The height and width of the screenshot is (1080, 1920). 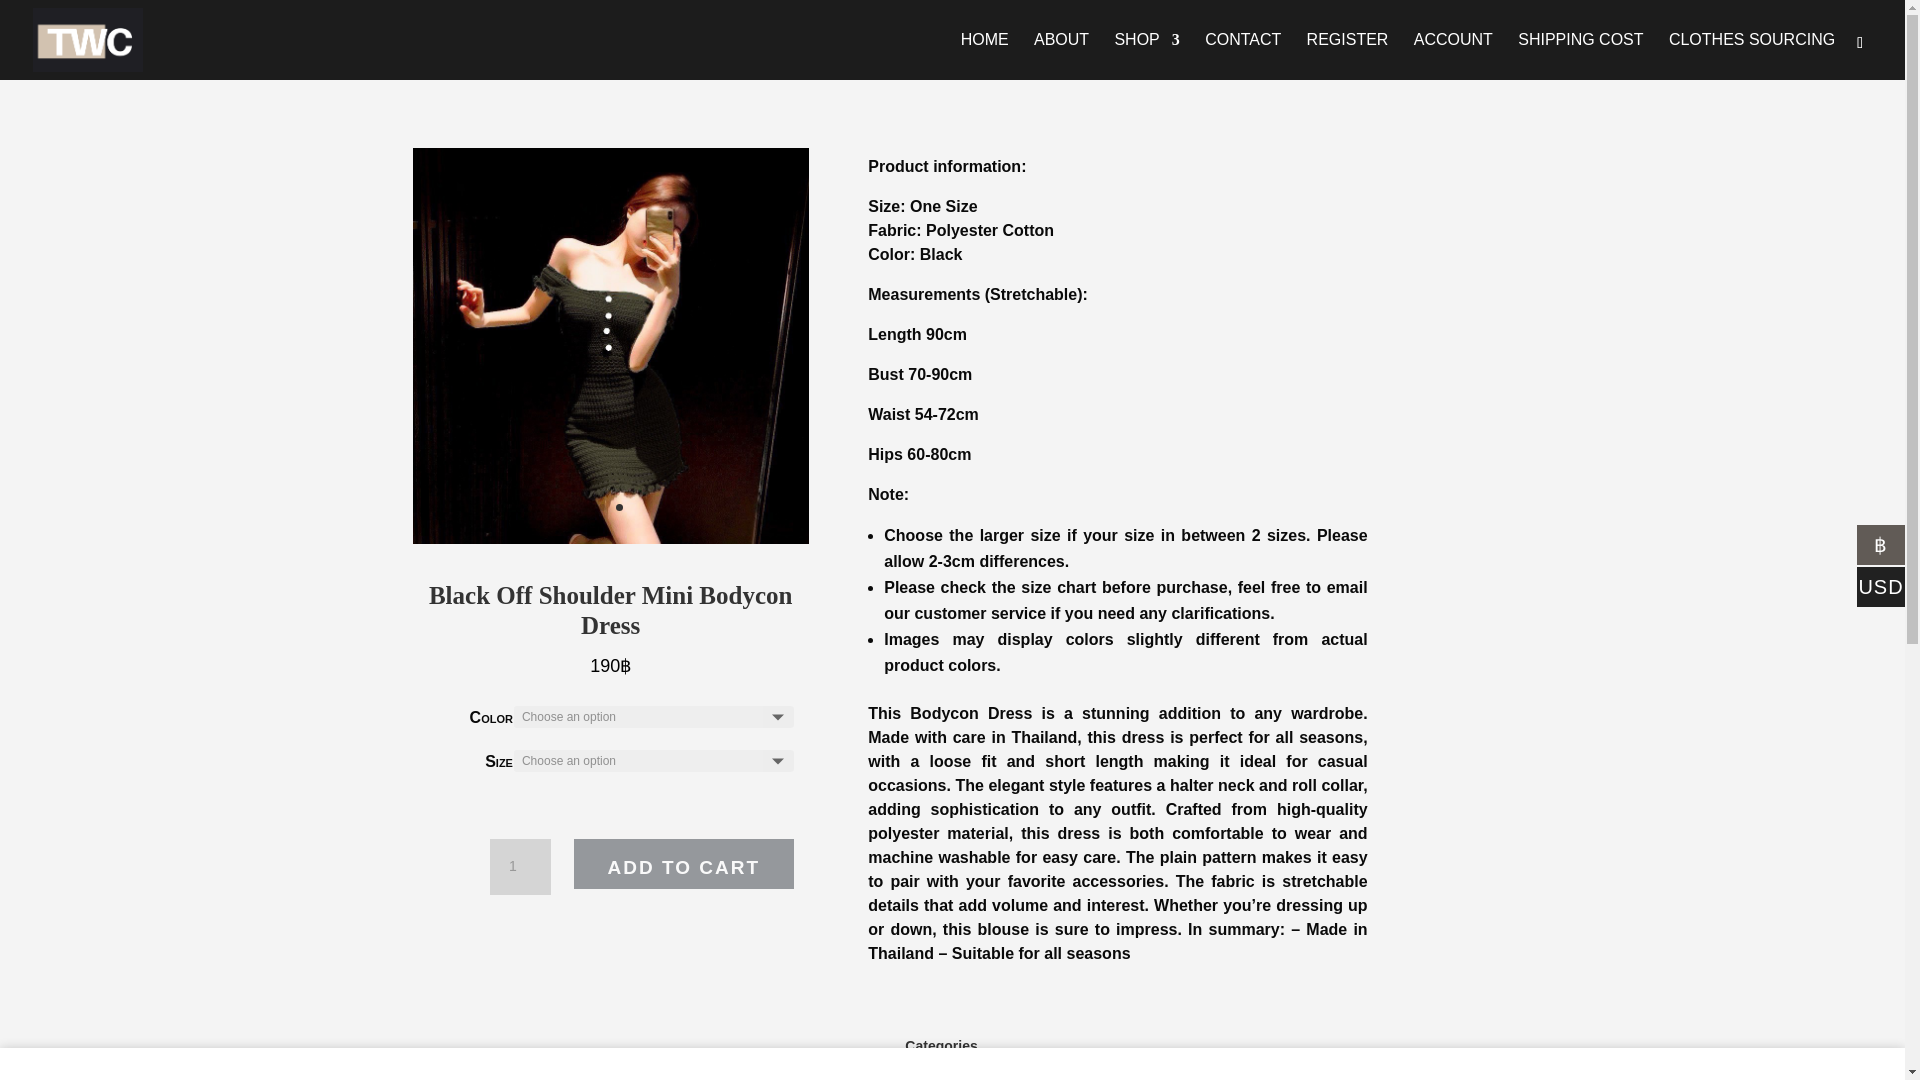 I want to click on SHIPPING COST, so click(x=1580, y=56).